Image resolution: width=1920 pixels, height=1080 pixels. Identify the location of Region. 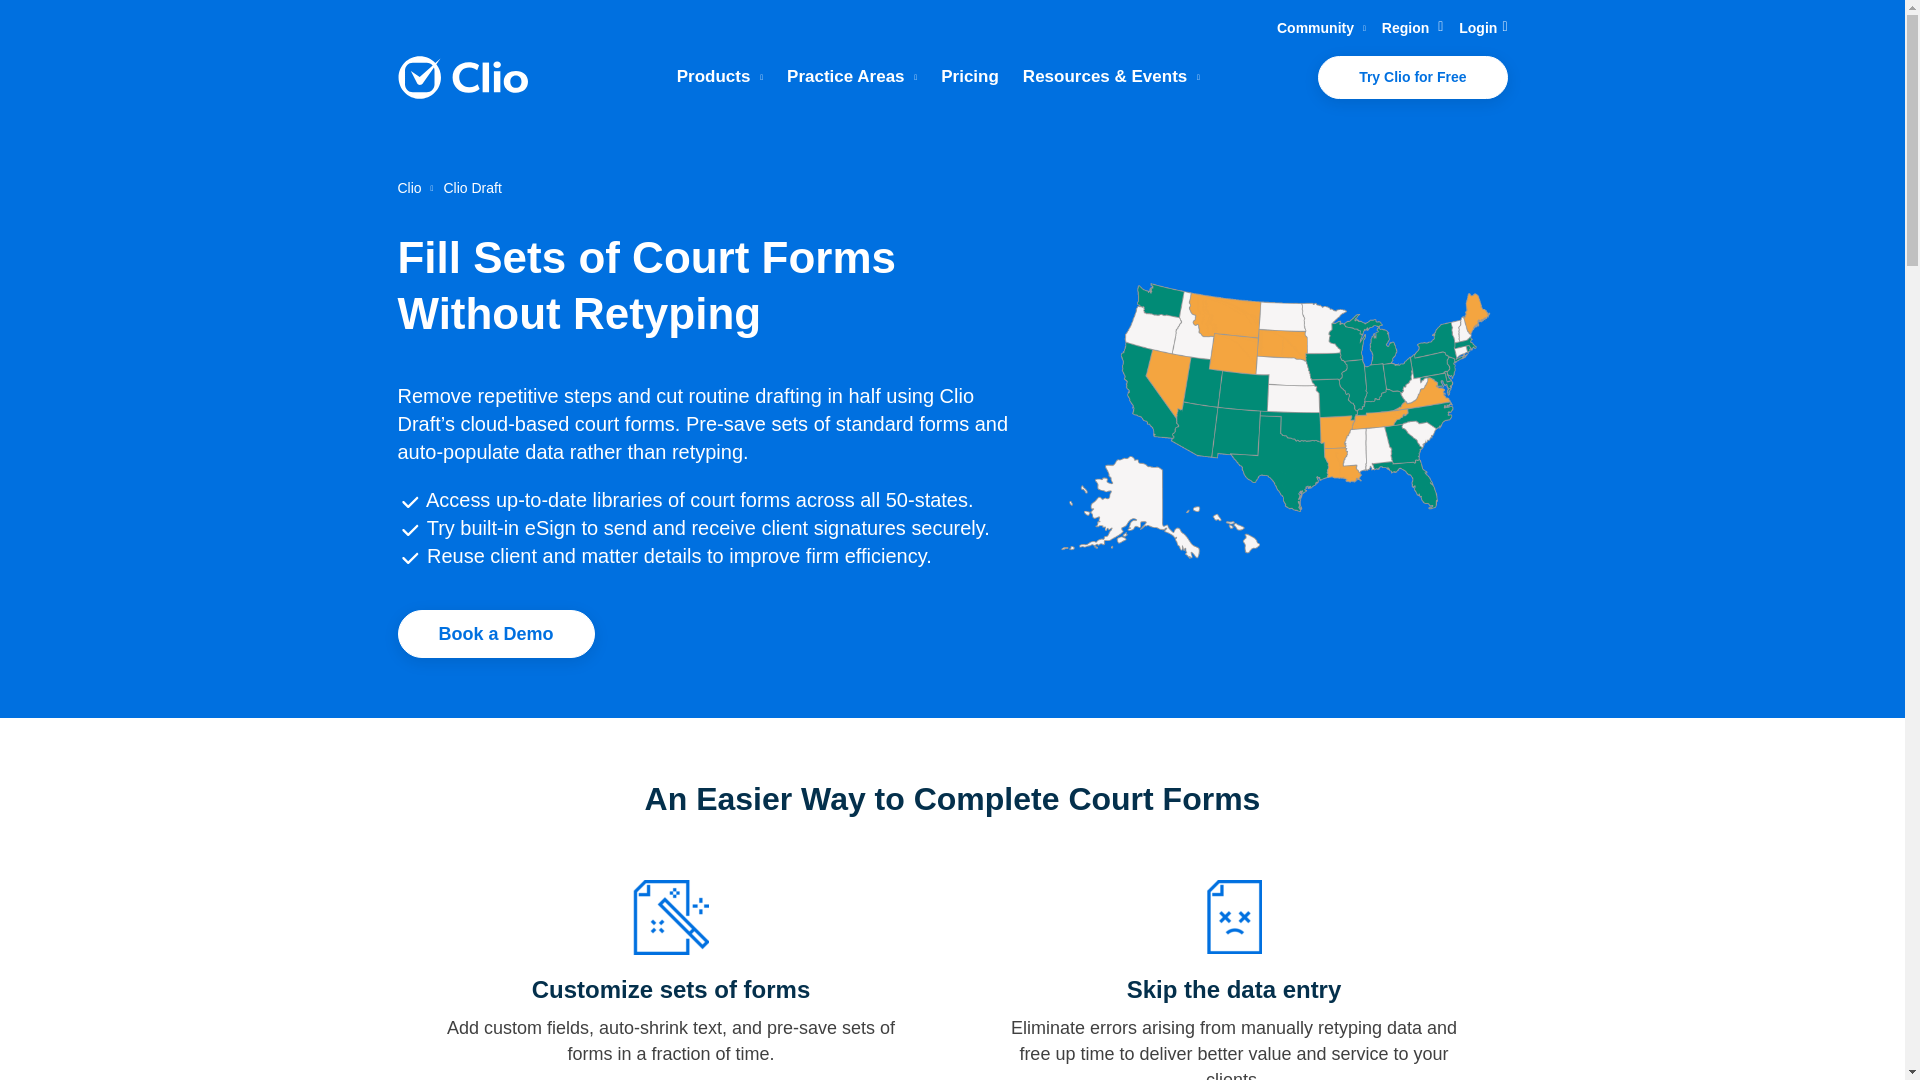
(1412, 28).